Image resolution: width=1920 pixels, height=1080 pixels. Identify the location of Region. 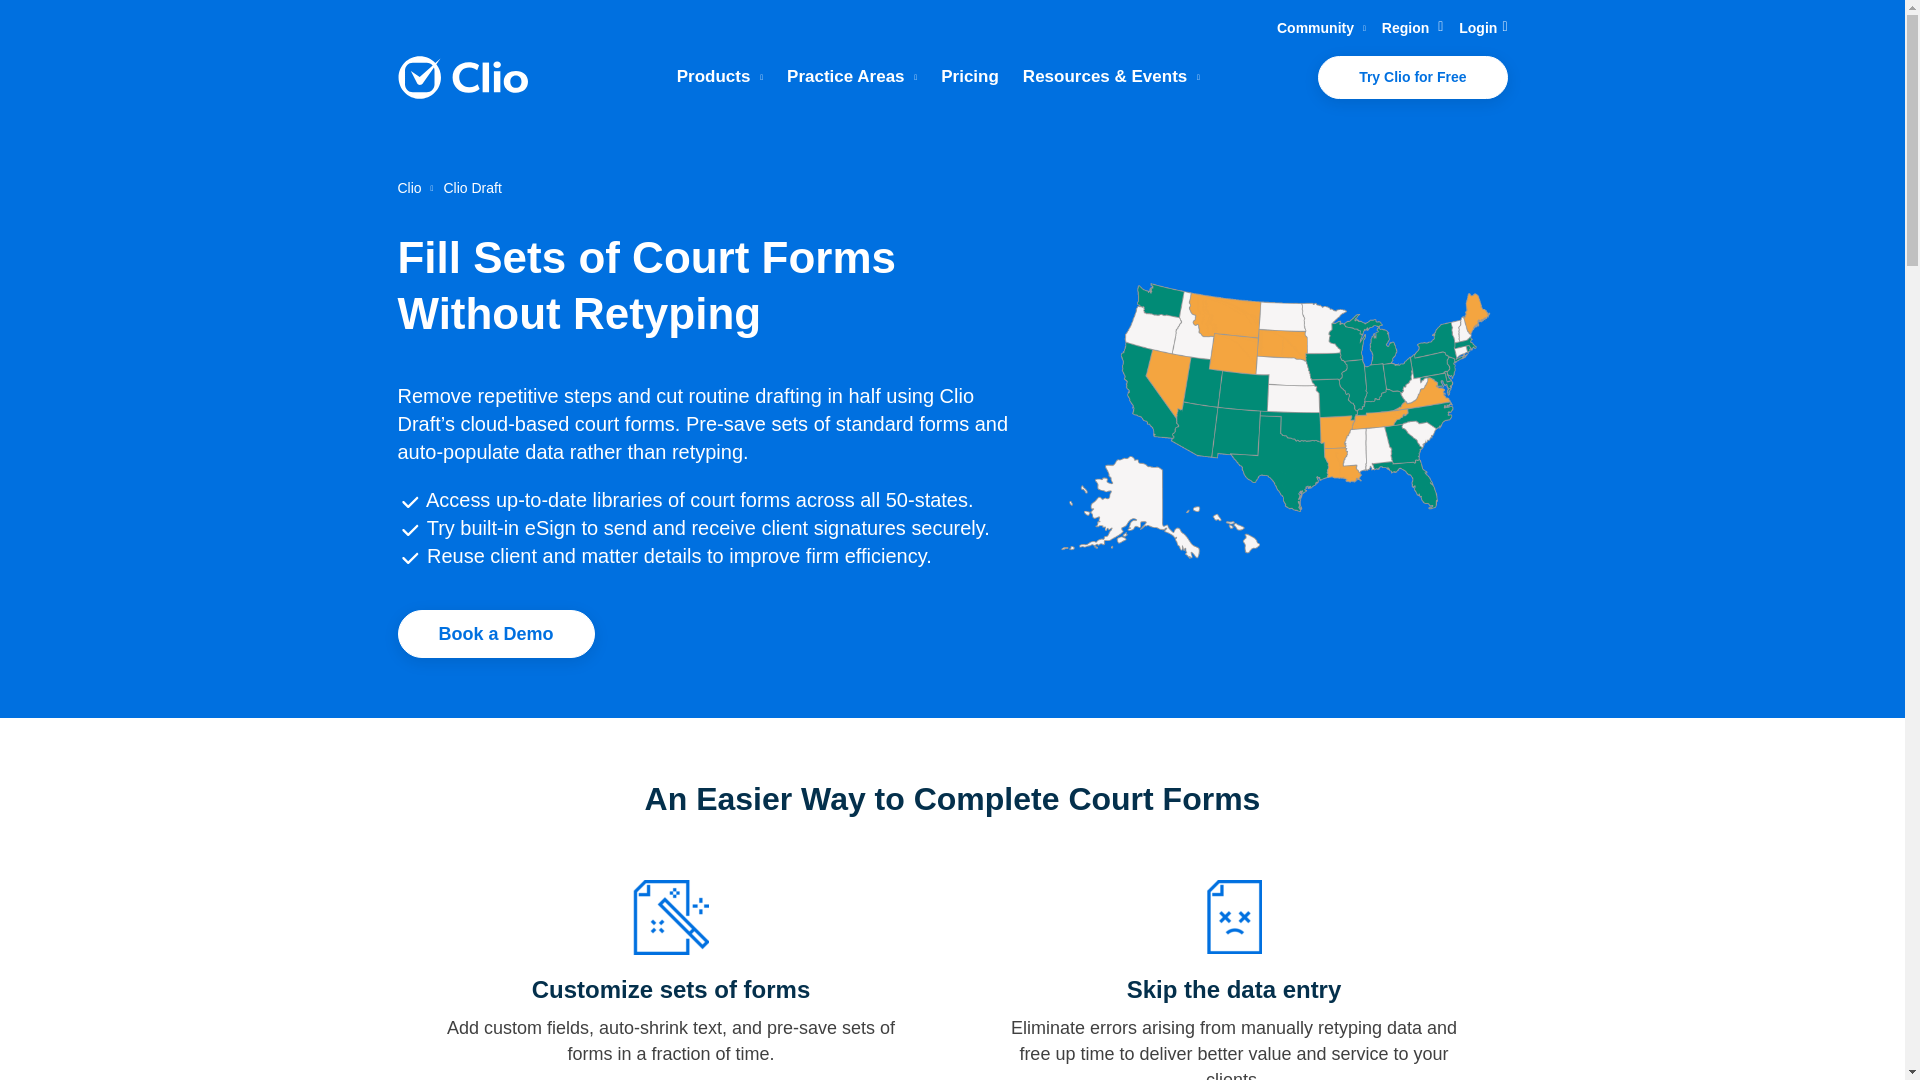
(1412, 28).